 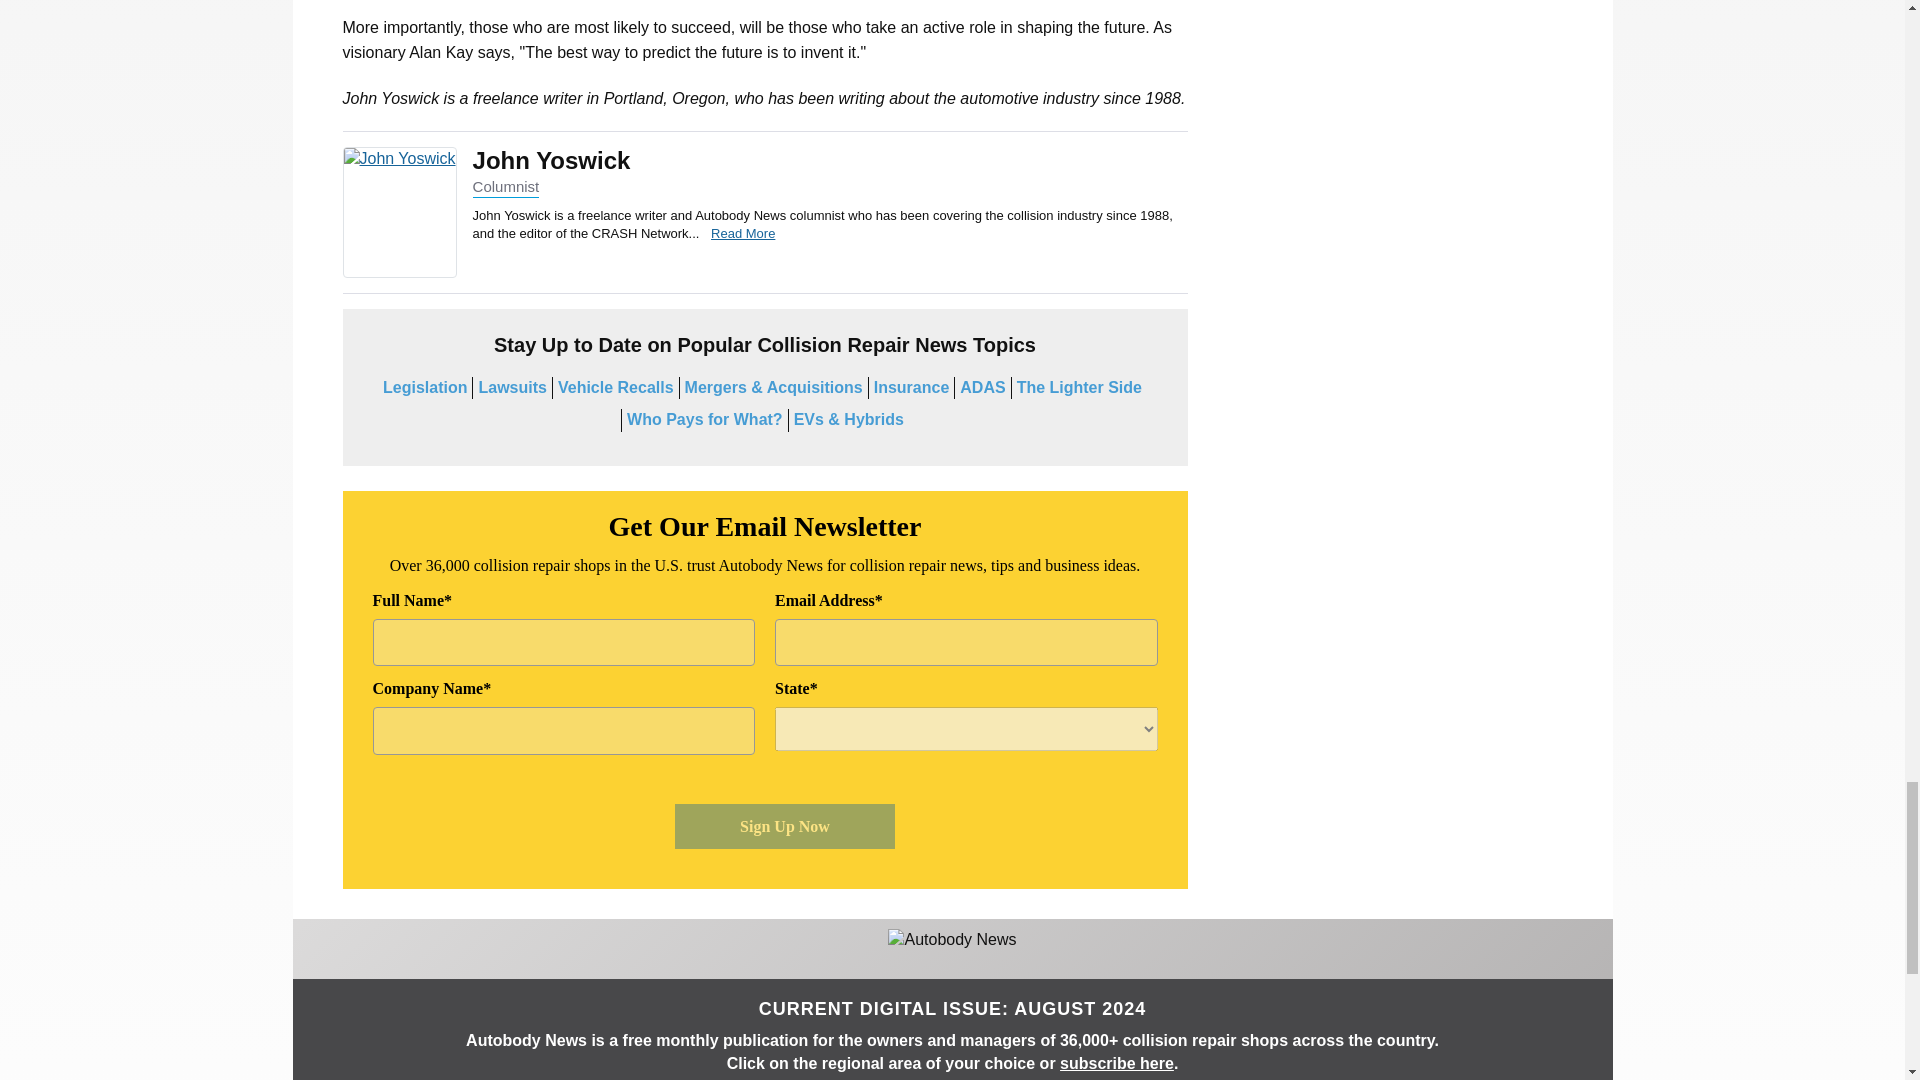 What do you see at coordinates (912, 388) in the screenshot?
I see `Insurance` at bounding box center [912, 388].